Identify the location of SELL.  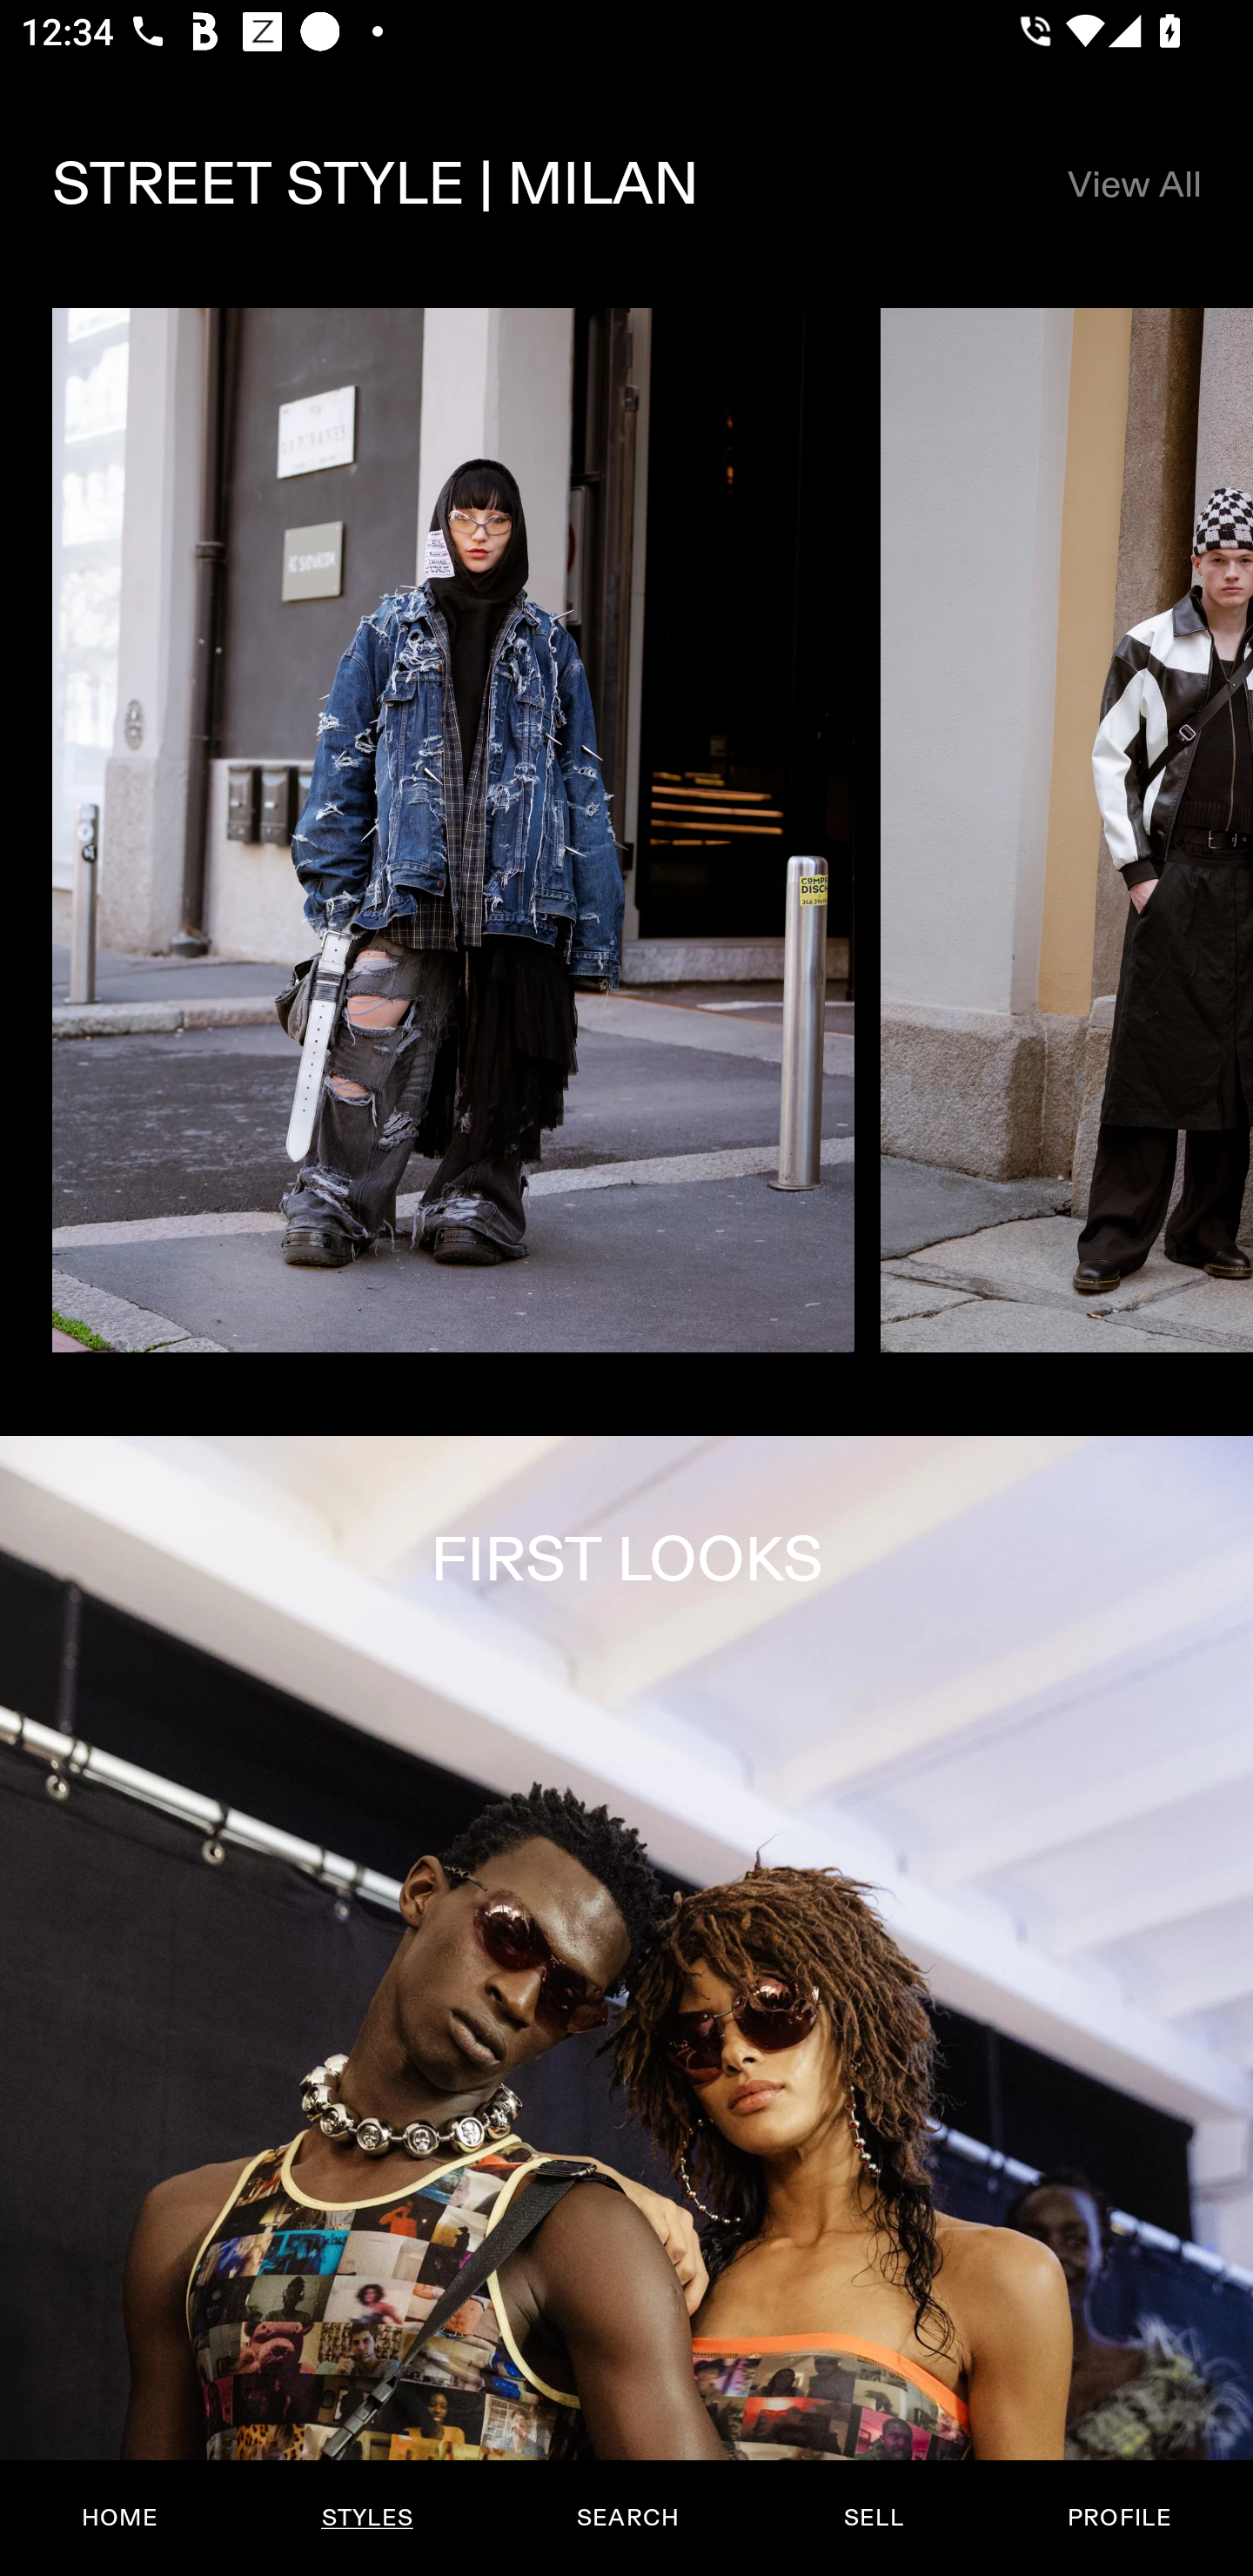
(873, 2518).